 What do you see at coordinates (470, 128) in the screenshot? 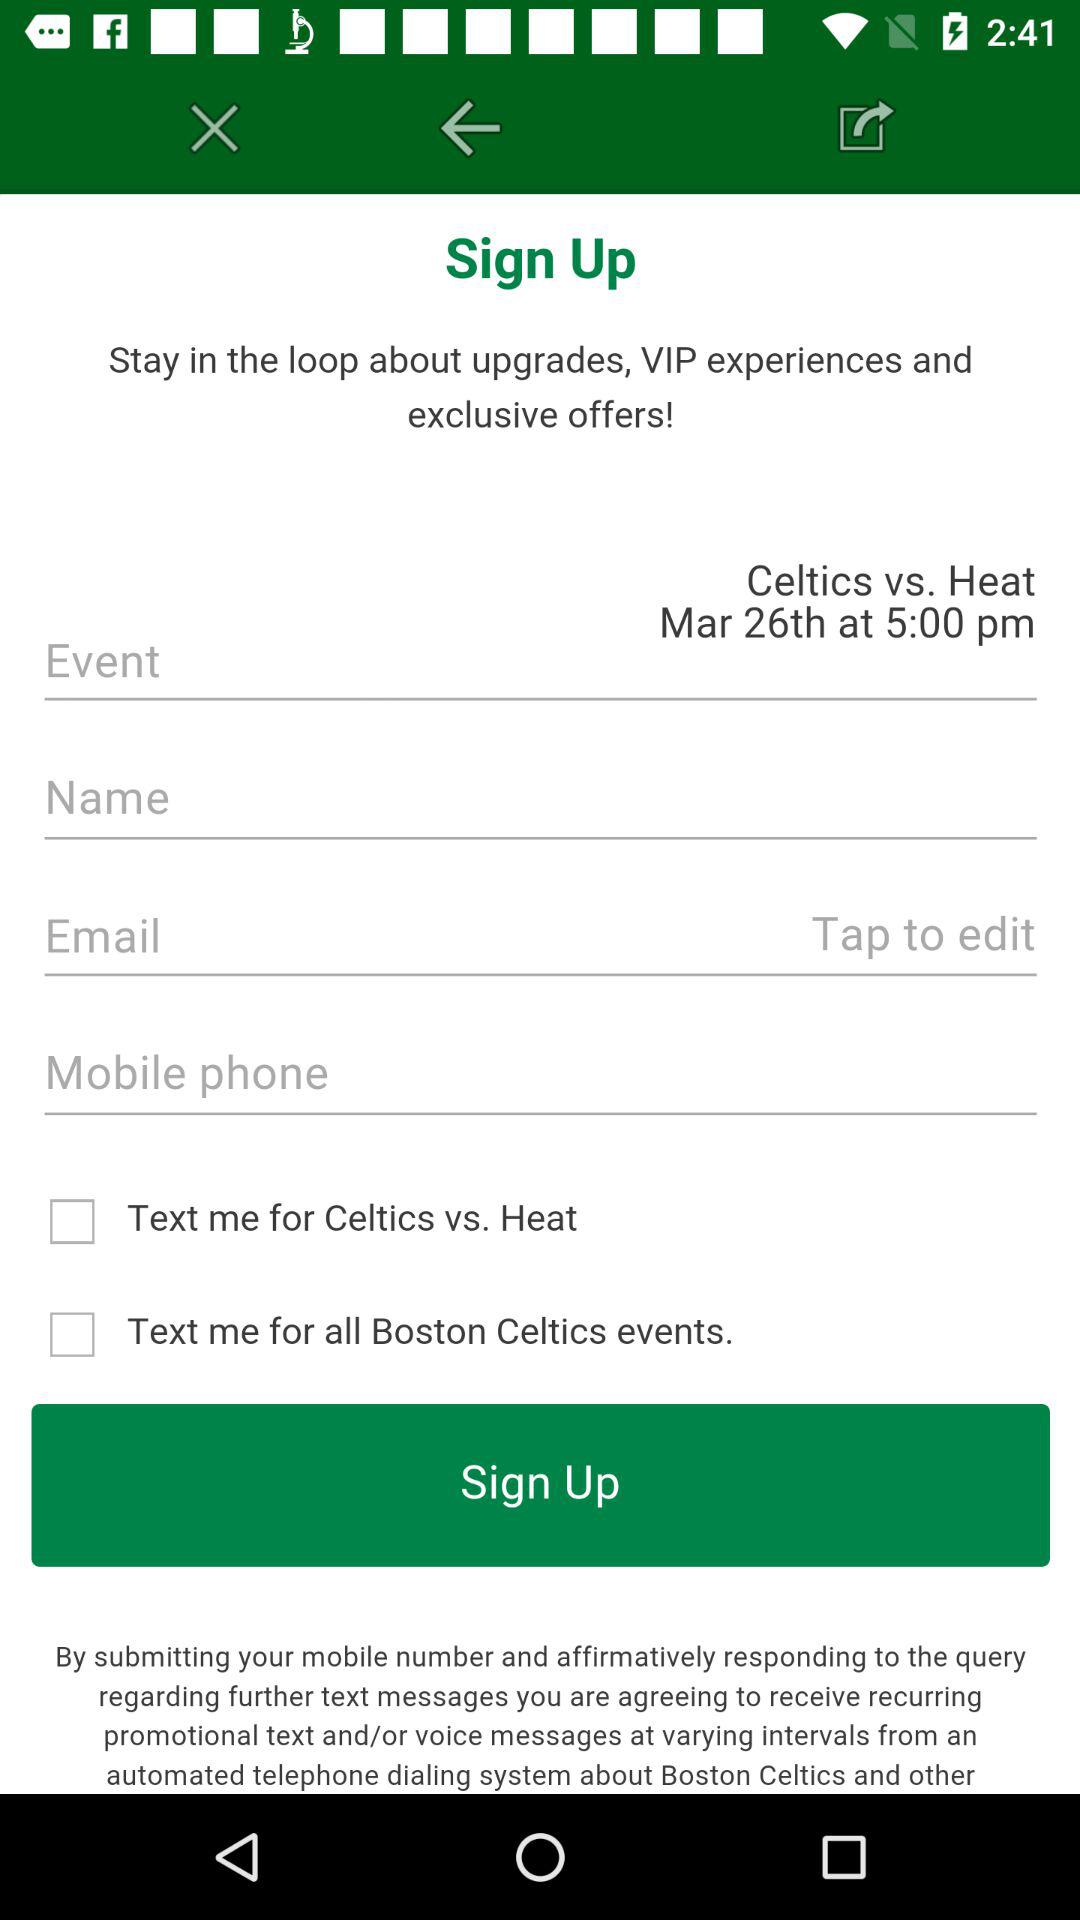
I see `back button` at bounding box center [470, 128].